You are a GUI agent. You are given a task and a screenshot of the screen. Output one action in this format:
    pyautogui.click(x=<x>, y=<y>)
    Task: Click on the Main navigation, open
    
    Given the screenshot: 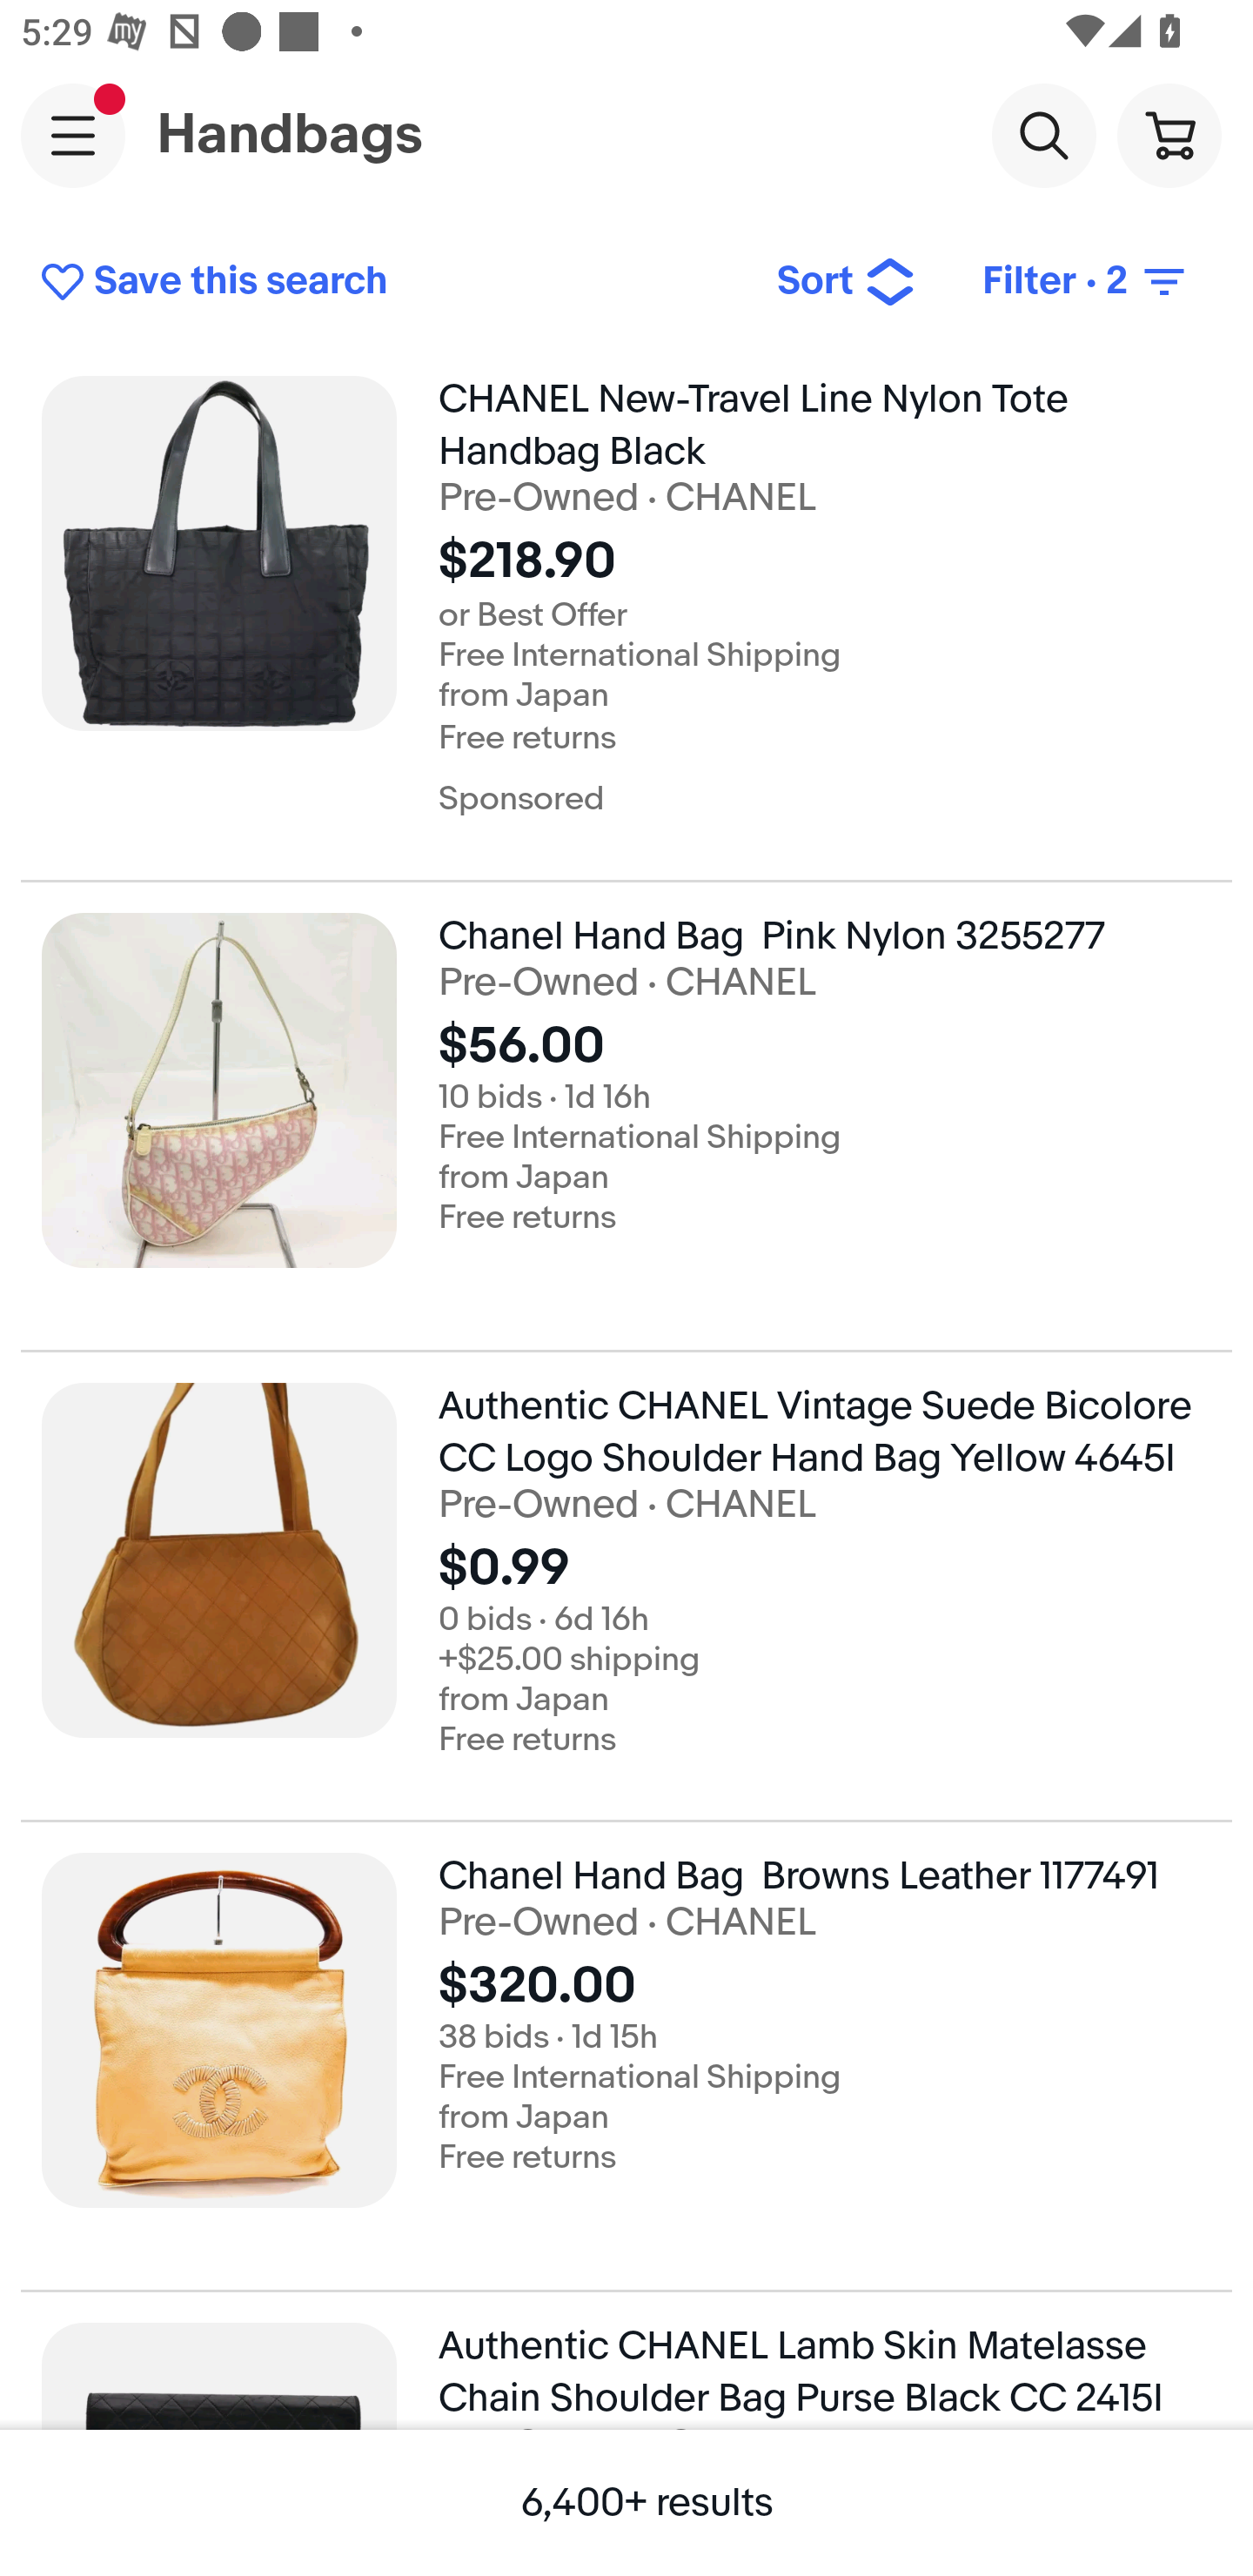 What is the action you would take?
    pyautogui.click(x=73, y=135)
    